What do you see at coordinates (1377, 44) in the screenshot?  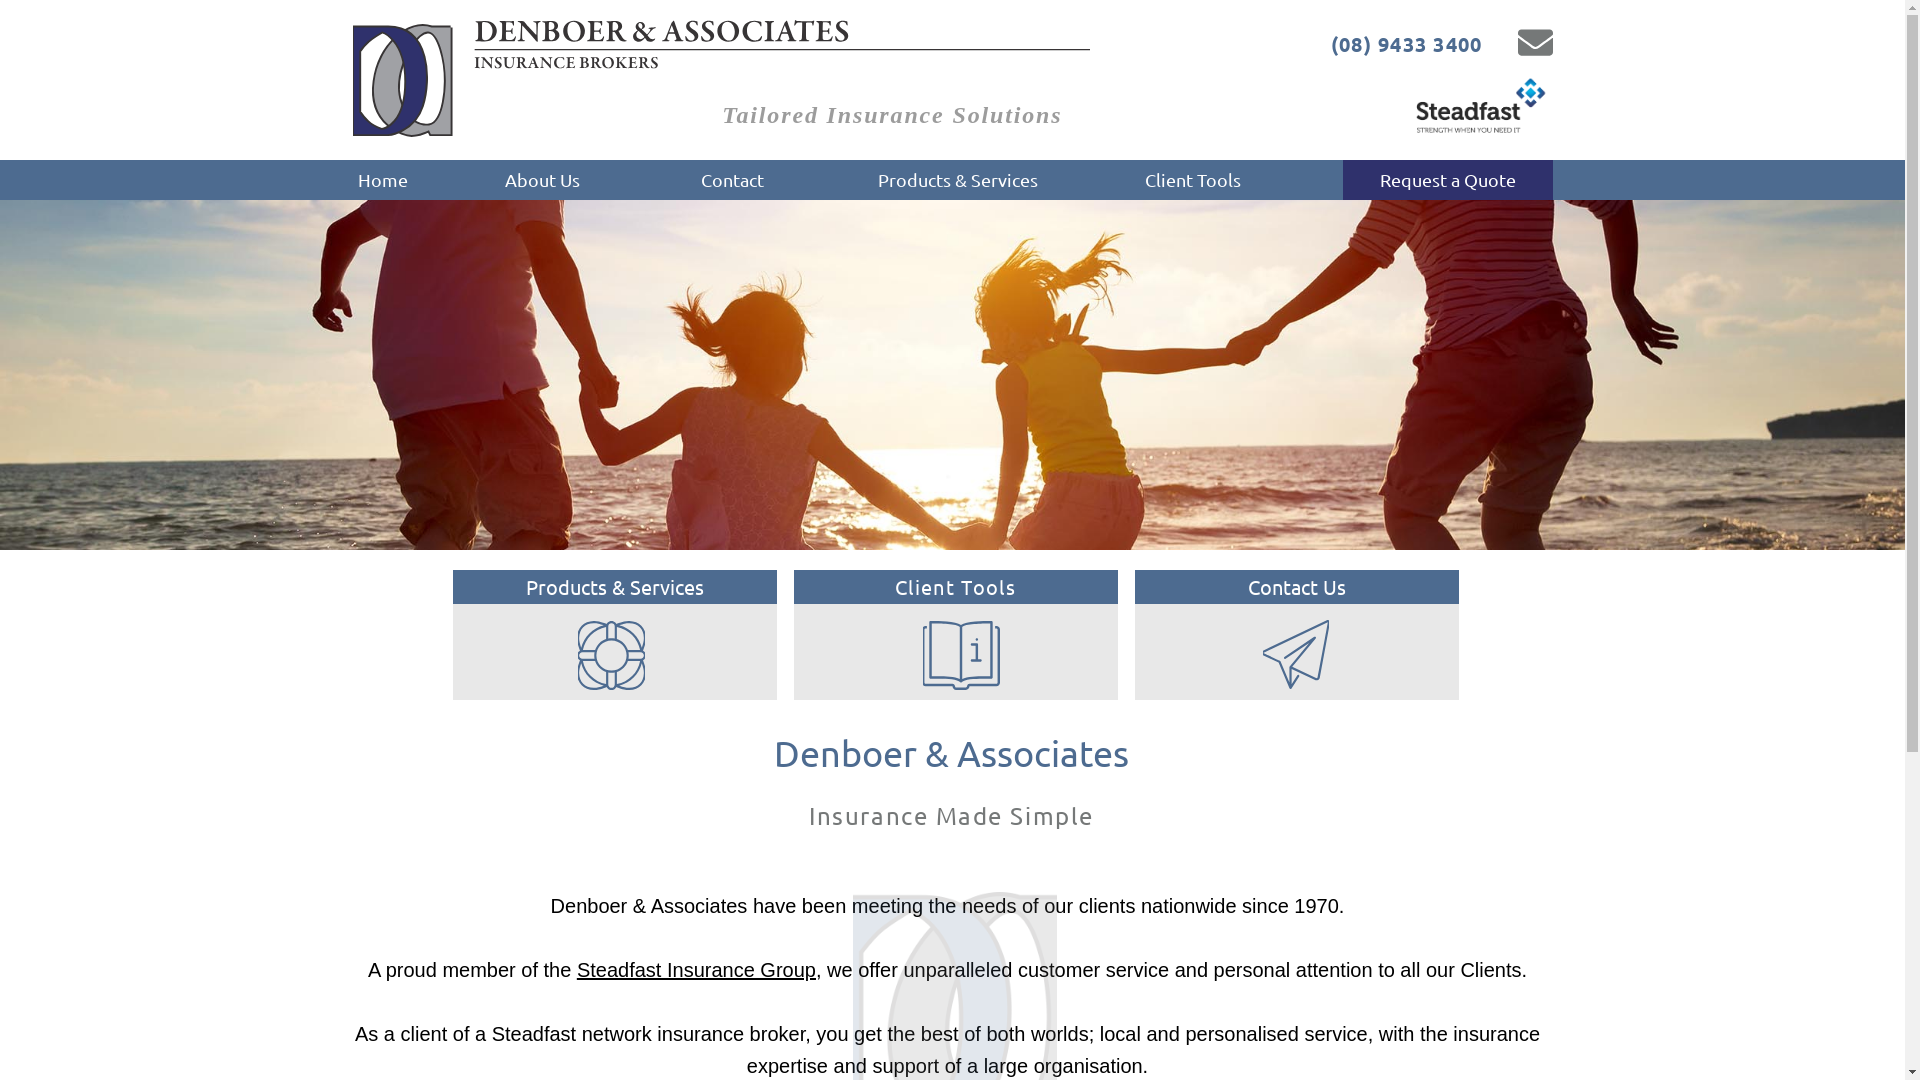 I see `(08) 9433 3400` at bounding box center [1377, 44].